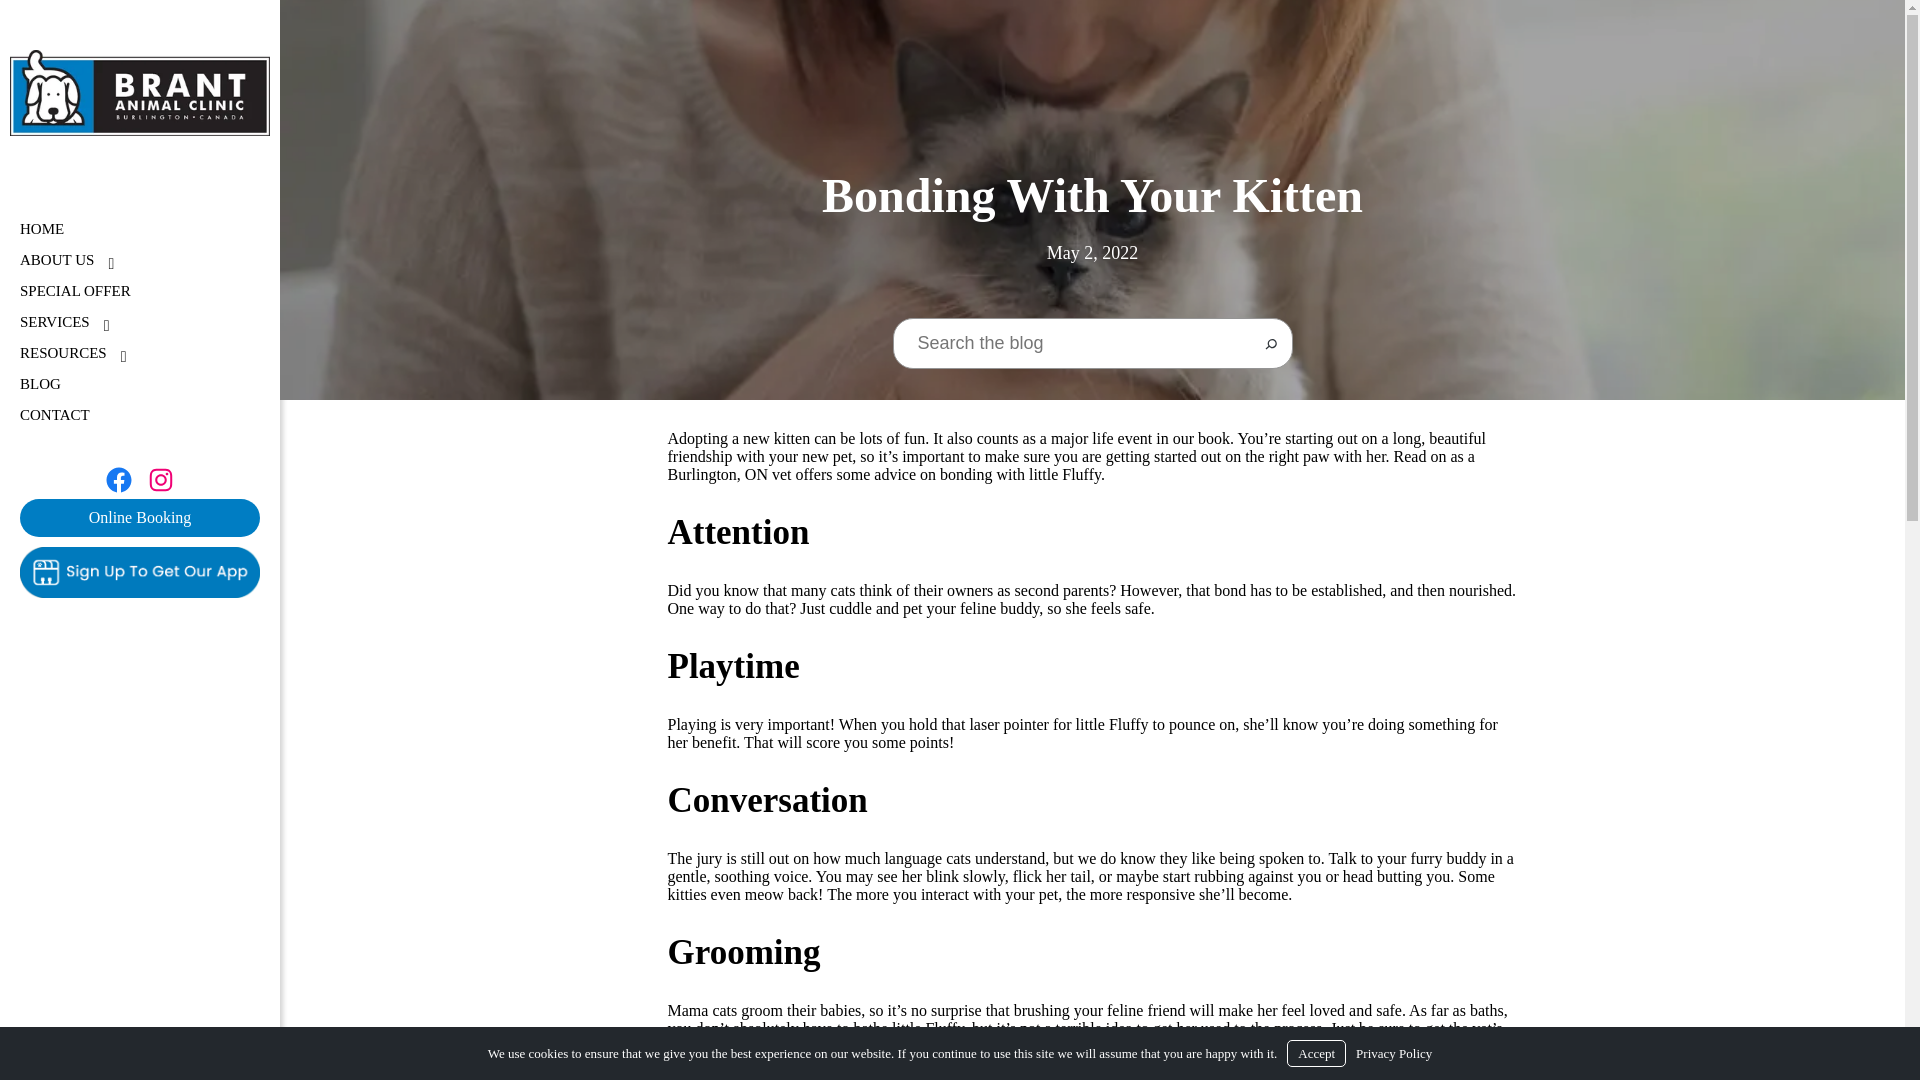 Image resolution: width=1920 pixels, height=1080 pixels. I want to click on RESOURCES, so click(63, 352).